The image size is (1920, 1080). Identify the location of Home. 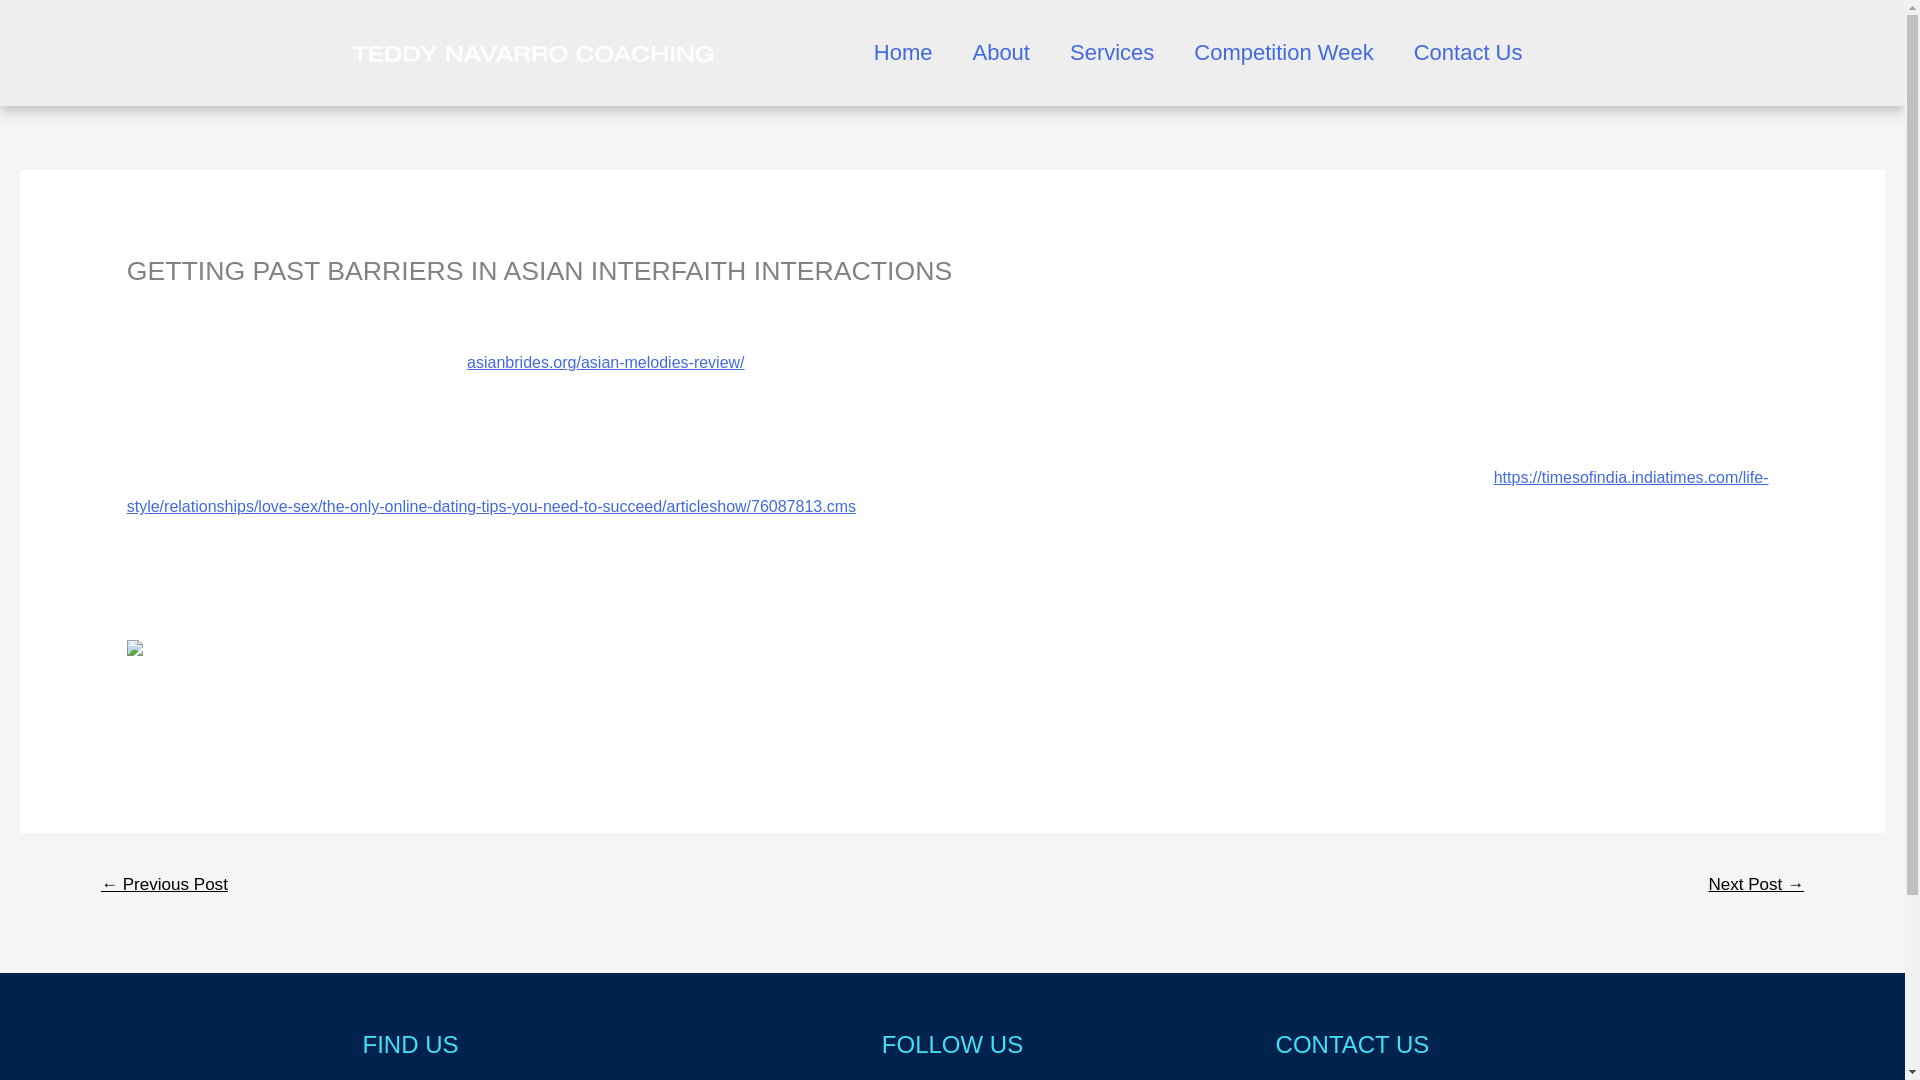
(903, 52).